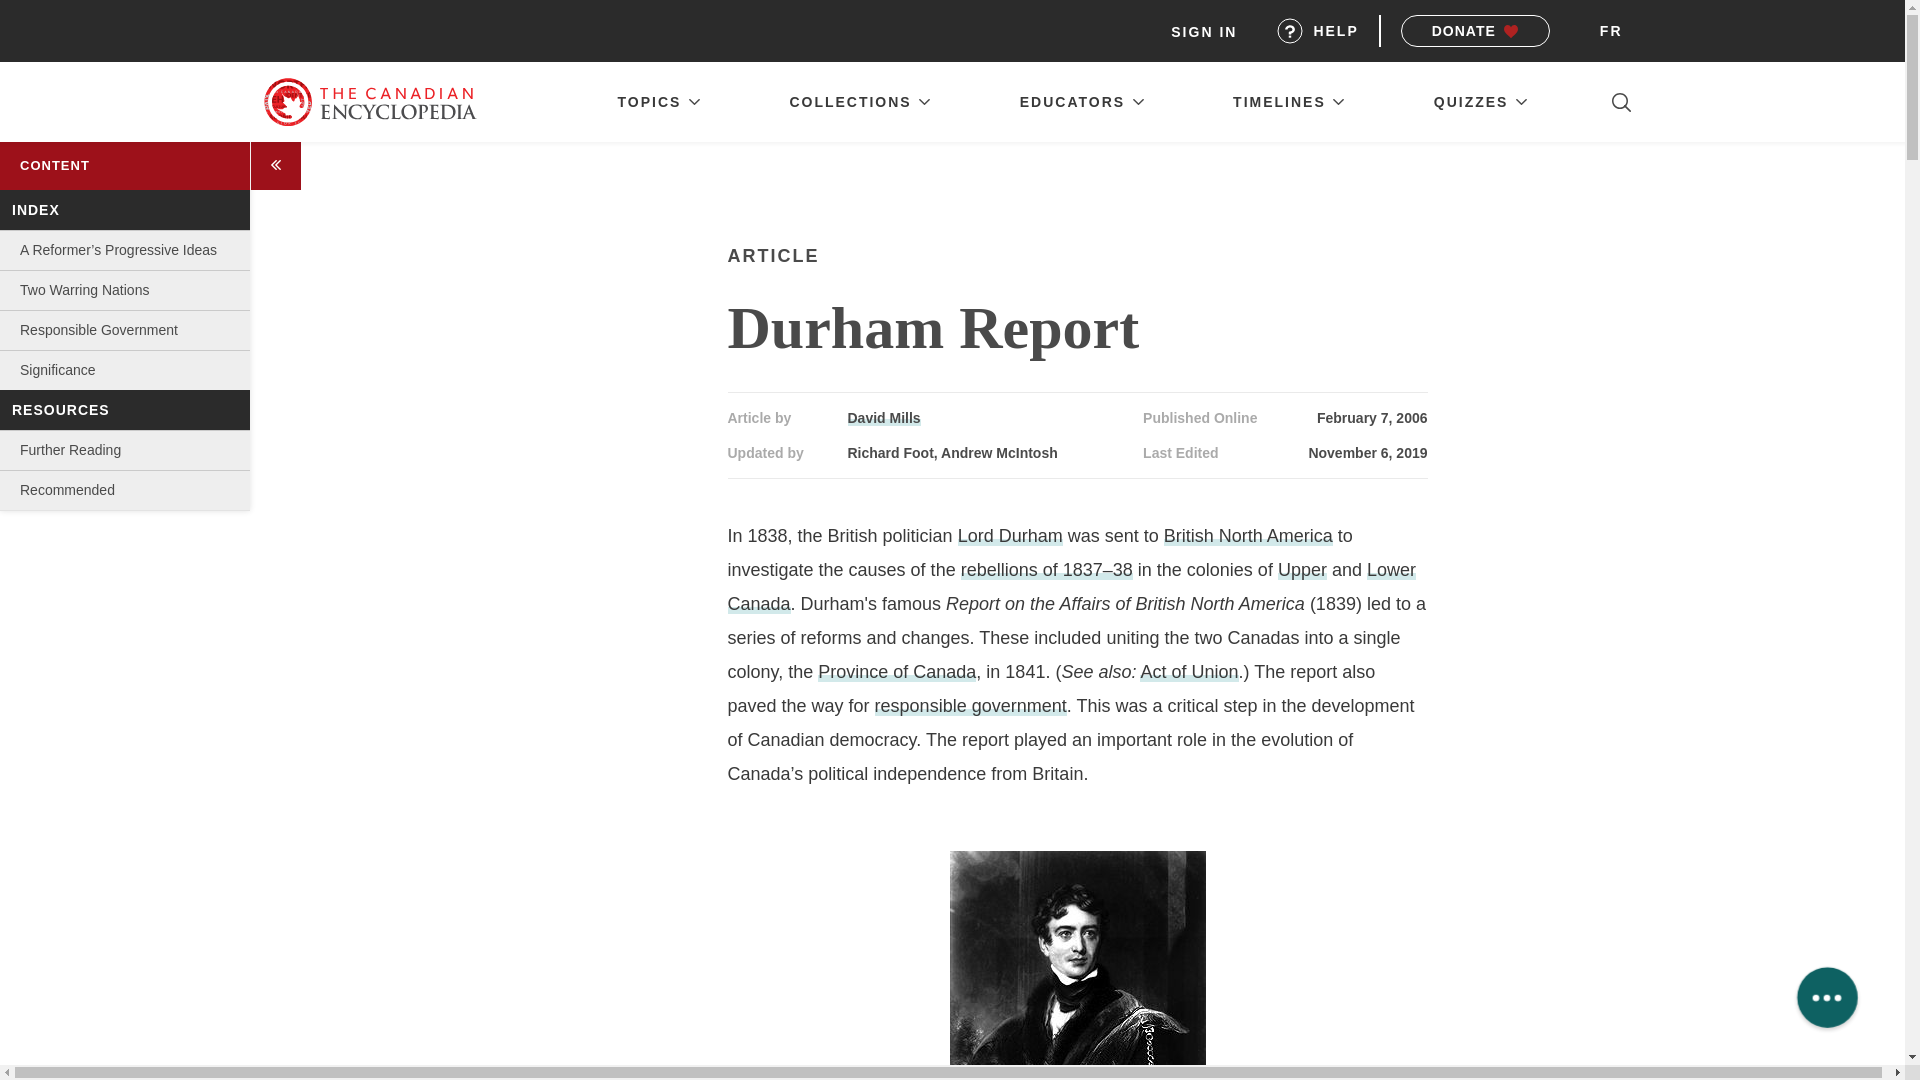 This screenshot has height=1080, width=1920. What do you see at coordinates (860, 102) in the screenshot?
I see `COLLECTIONS` at bounding box center [860, 102].